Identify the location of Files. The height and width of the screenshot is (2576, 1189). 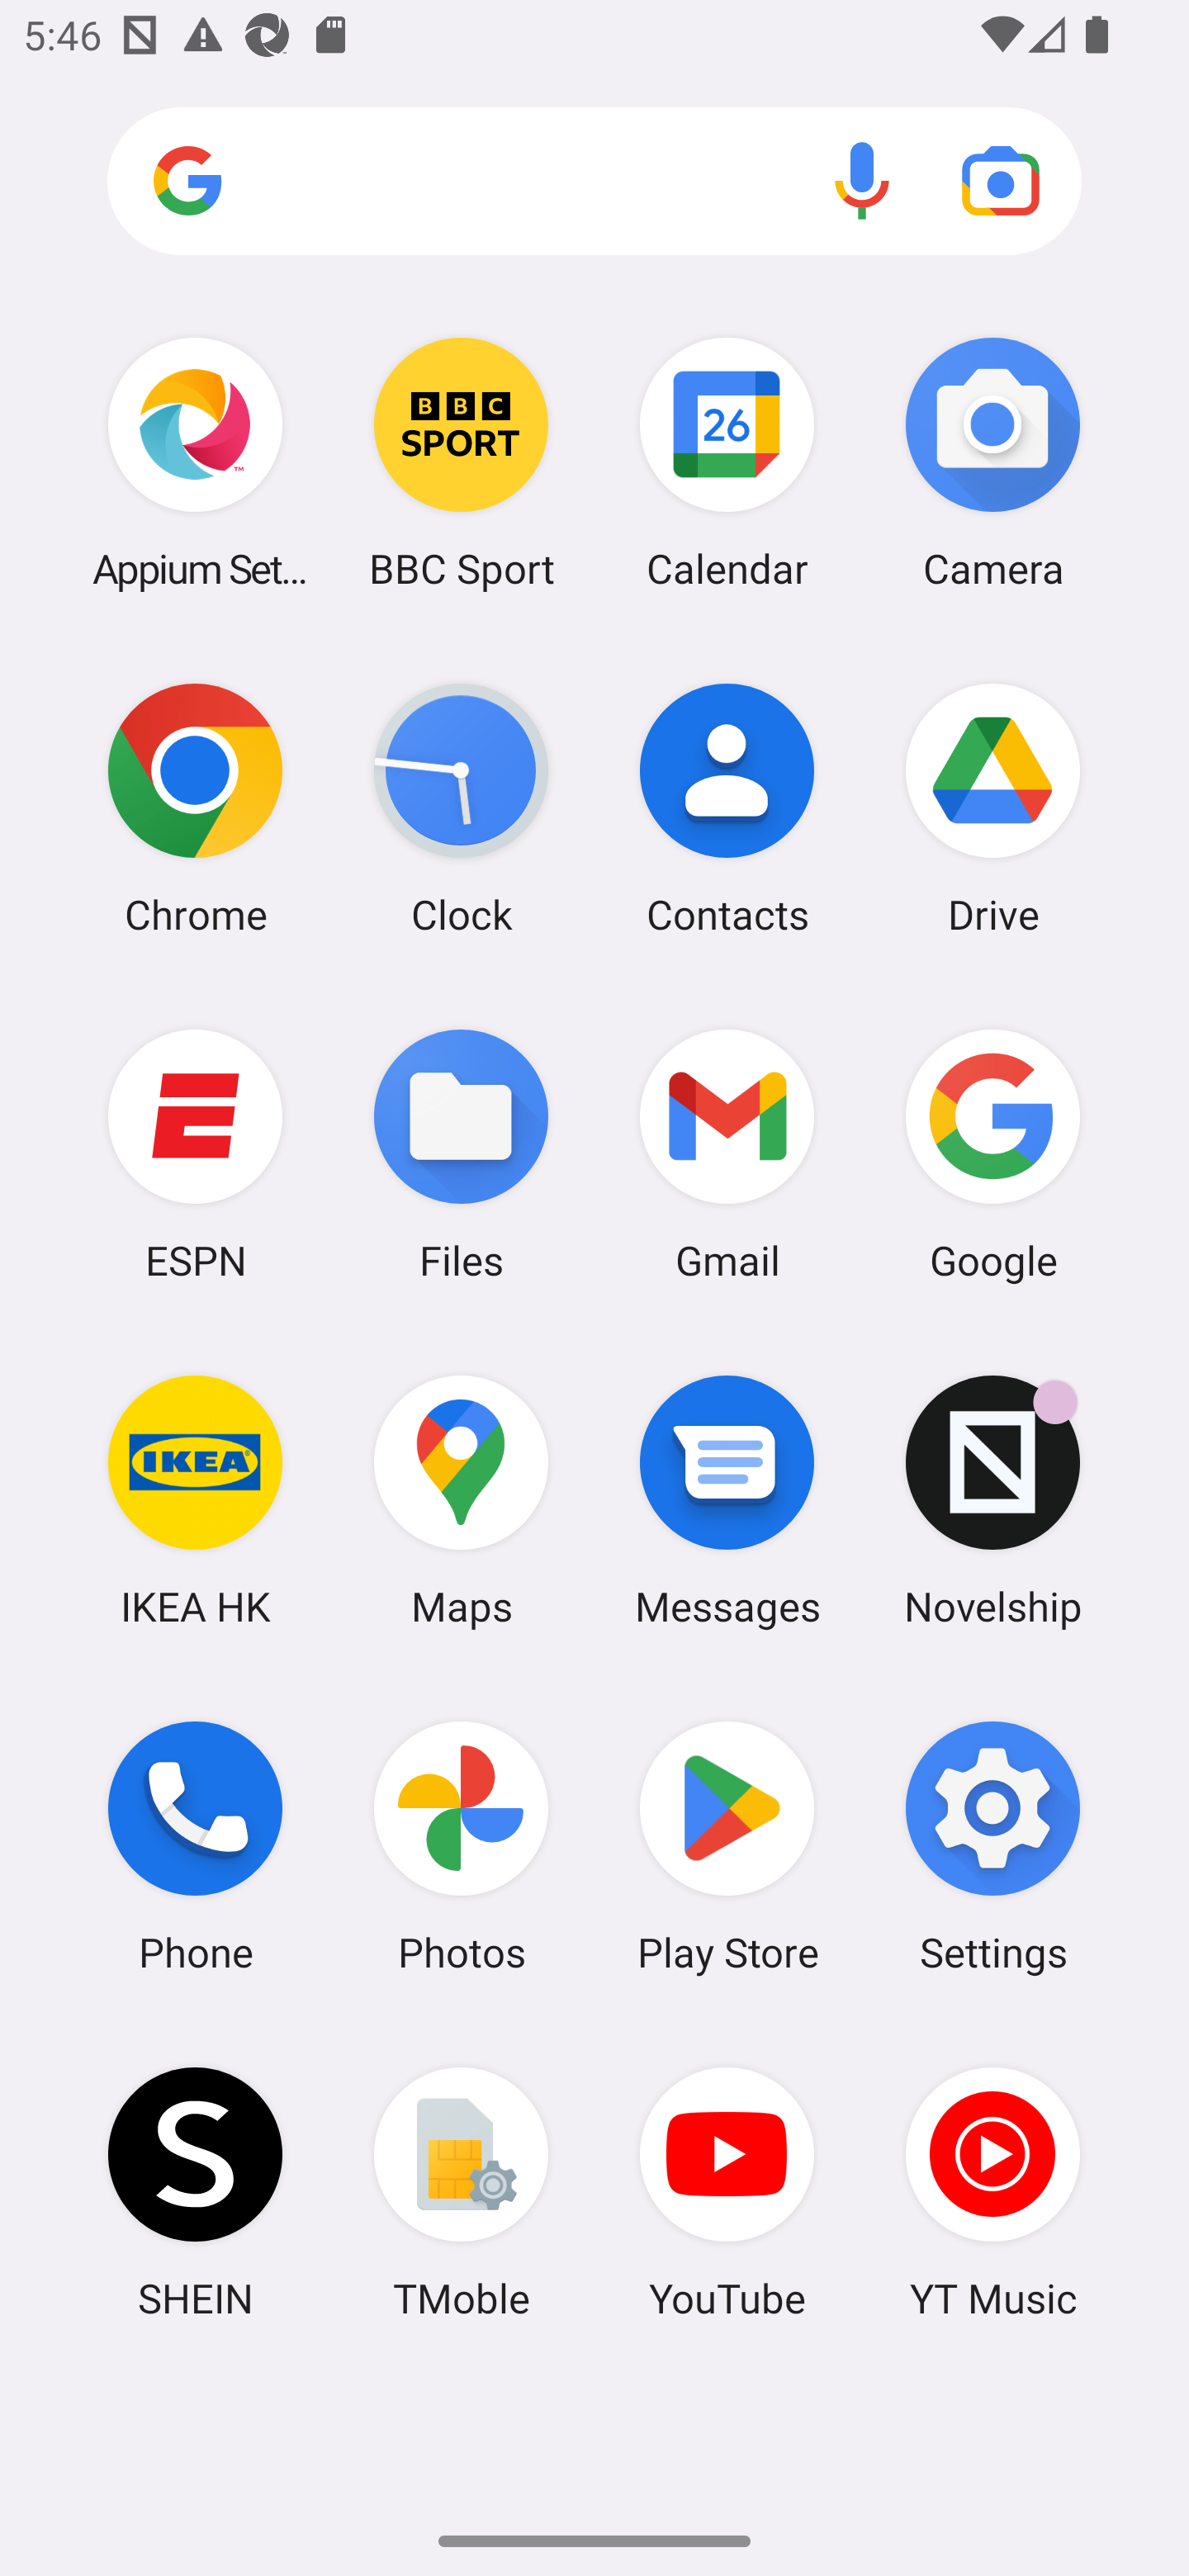
(461, 1153).